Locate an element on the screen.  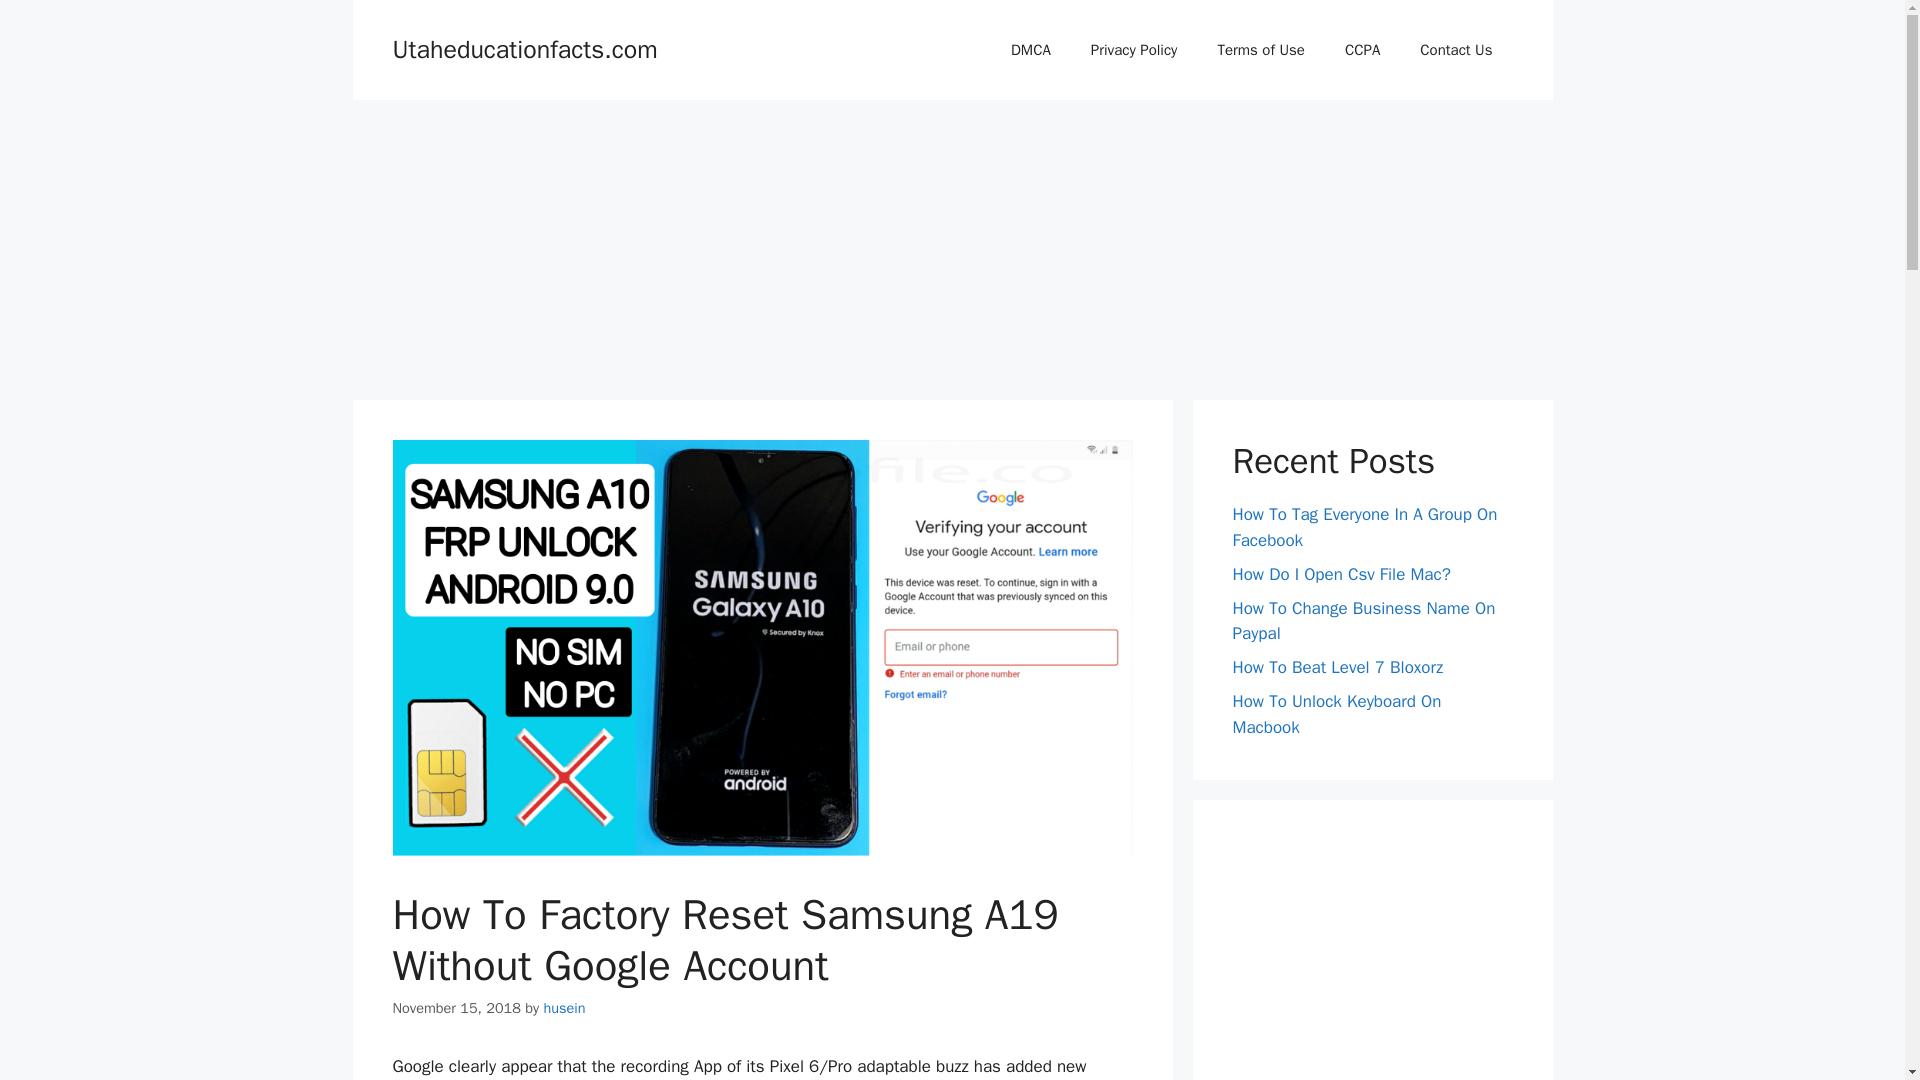
Terms of Use is located at coordinates (1260, 50).